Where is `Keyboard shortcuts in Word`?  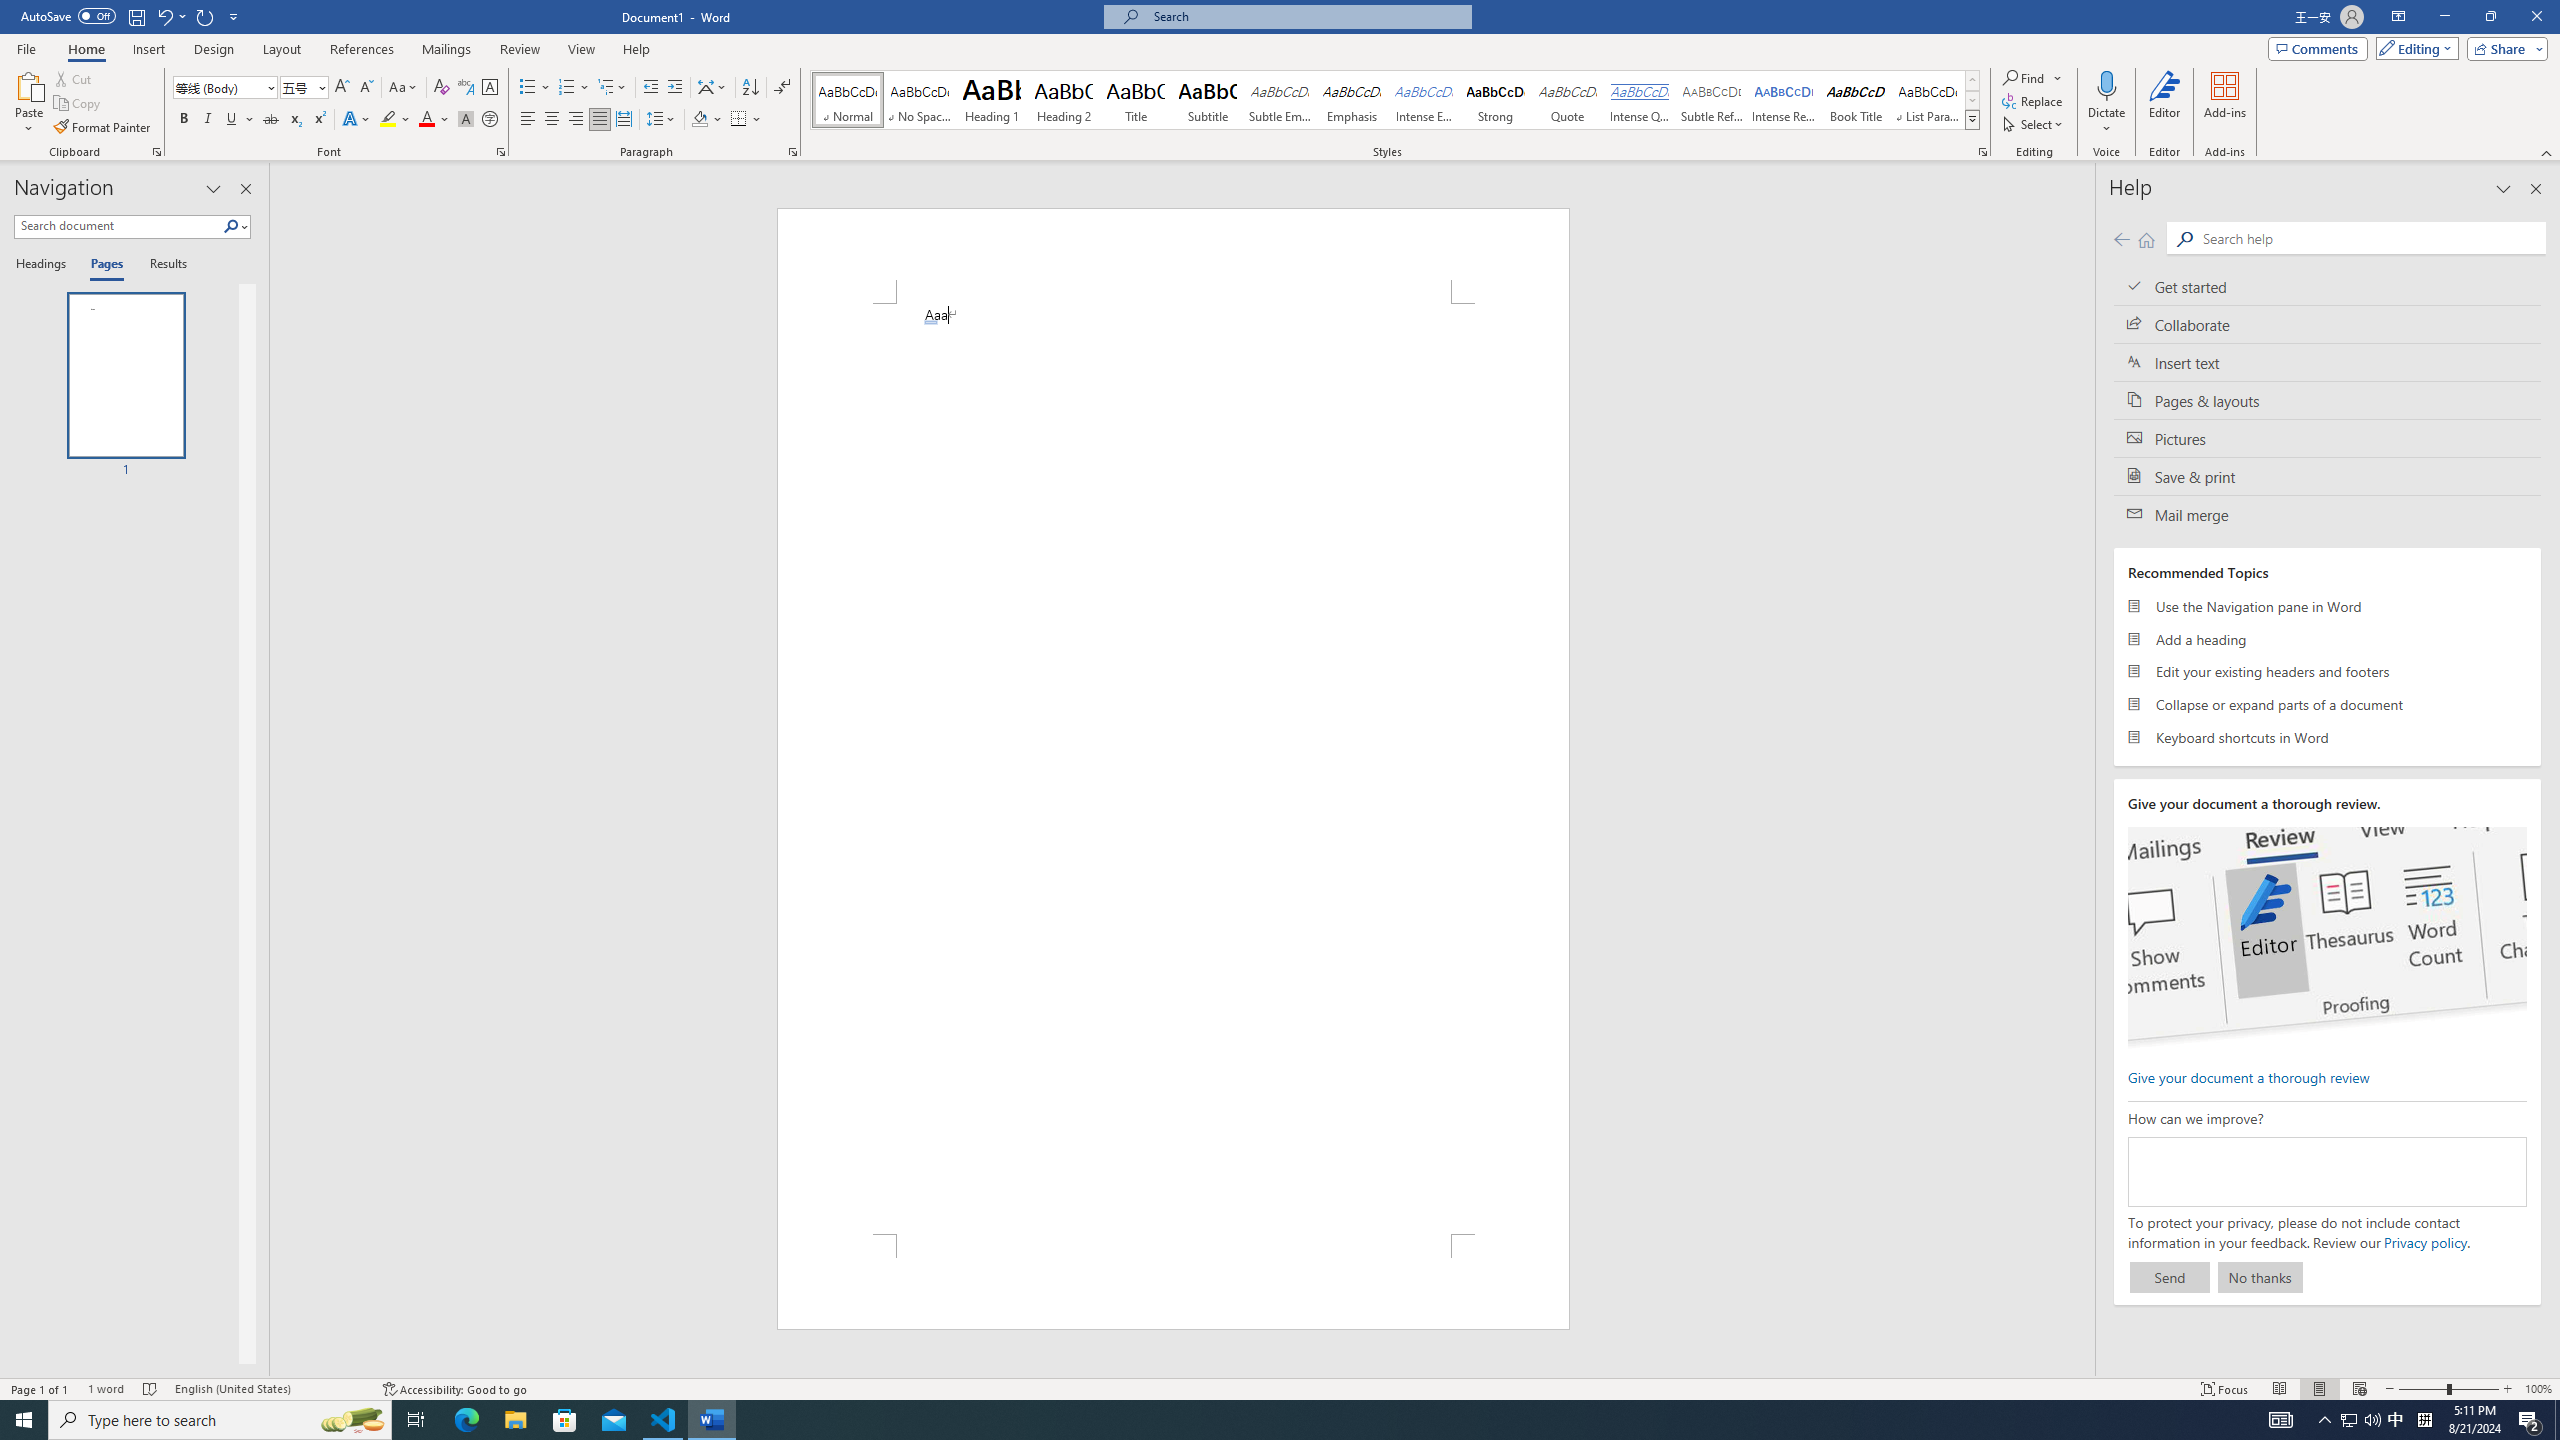 Keyboard shortcuts in Word is located at coordinates (2328, 736).